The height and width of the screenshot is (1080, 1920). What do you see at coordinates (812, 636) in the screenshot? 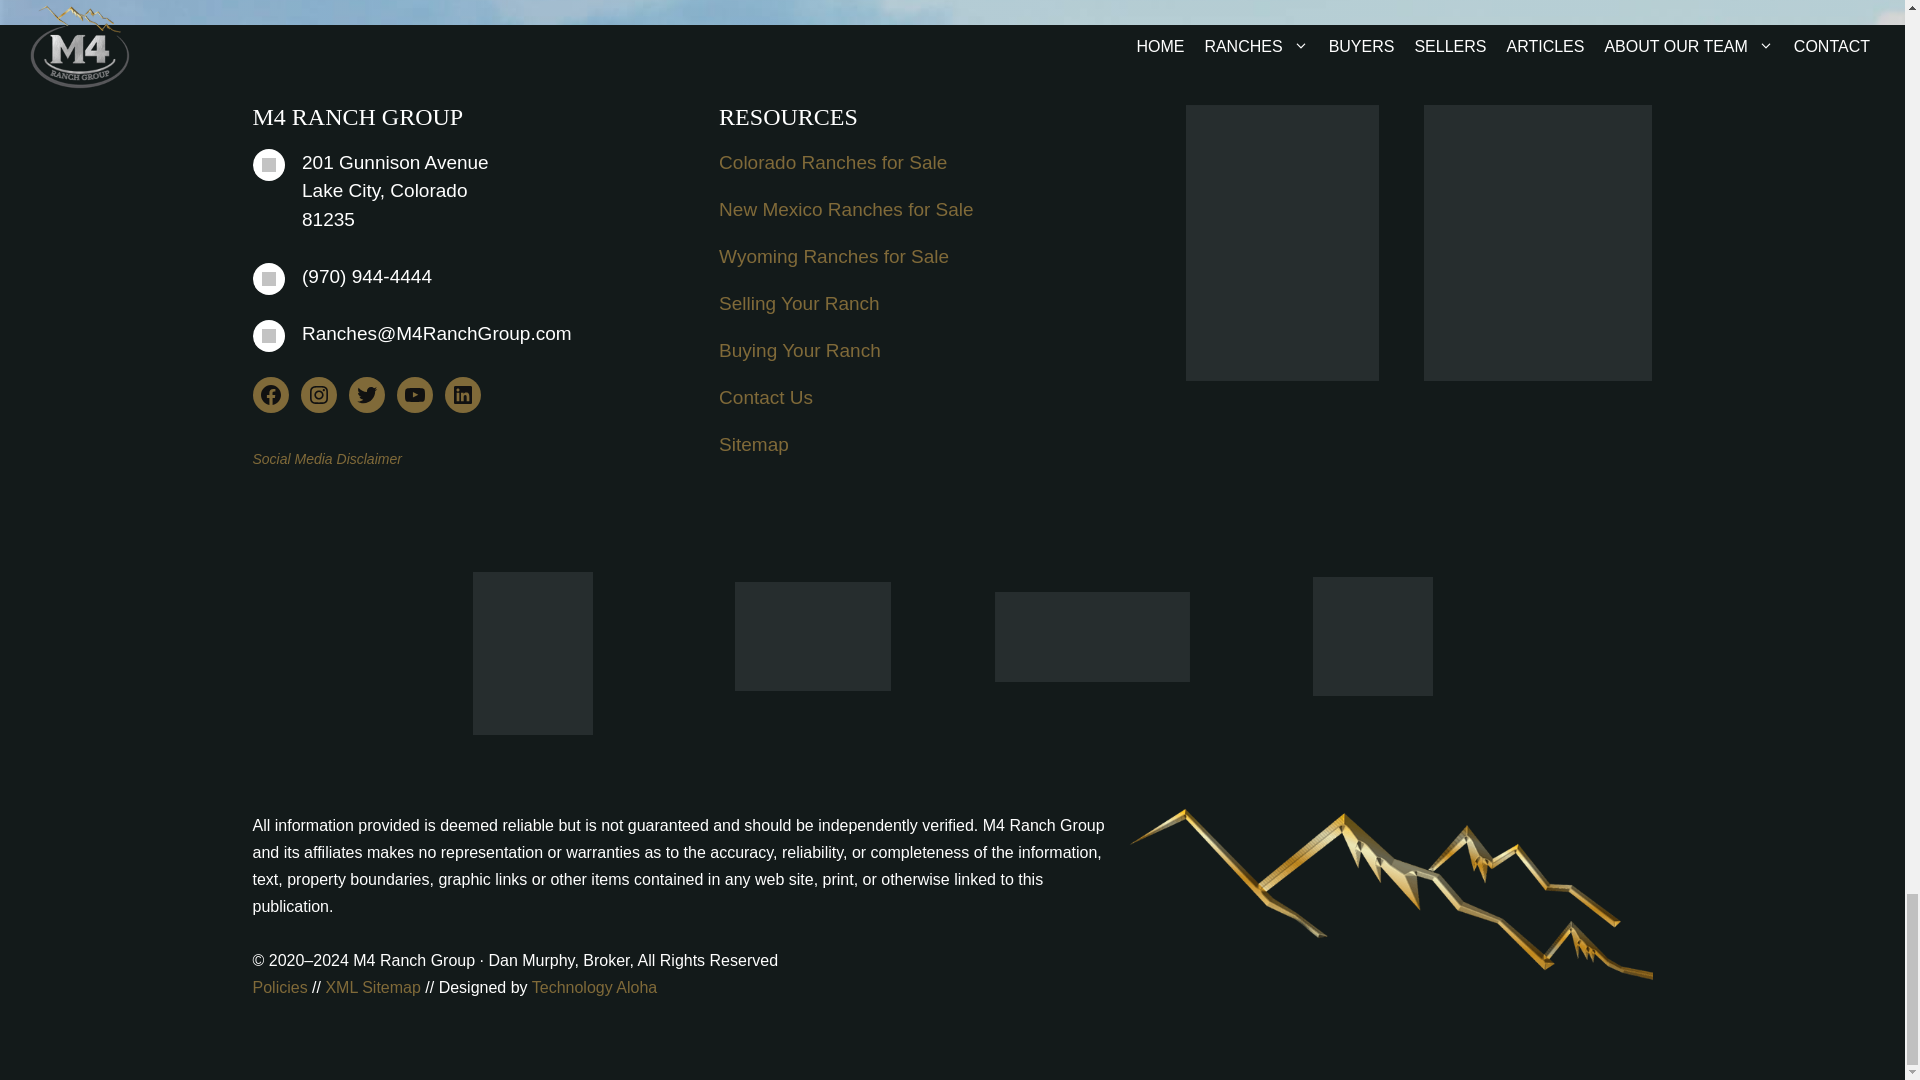
I see `APEX 2023 Producers Club logo` at bounding box center [812, 636].